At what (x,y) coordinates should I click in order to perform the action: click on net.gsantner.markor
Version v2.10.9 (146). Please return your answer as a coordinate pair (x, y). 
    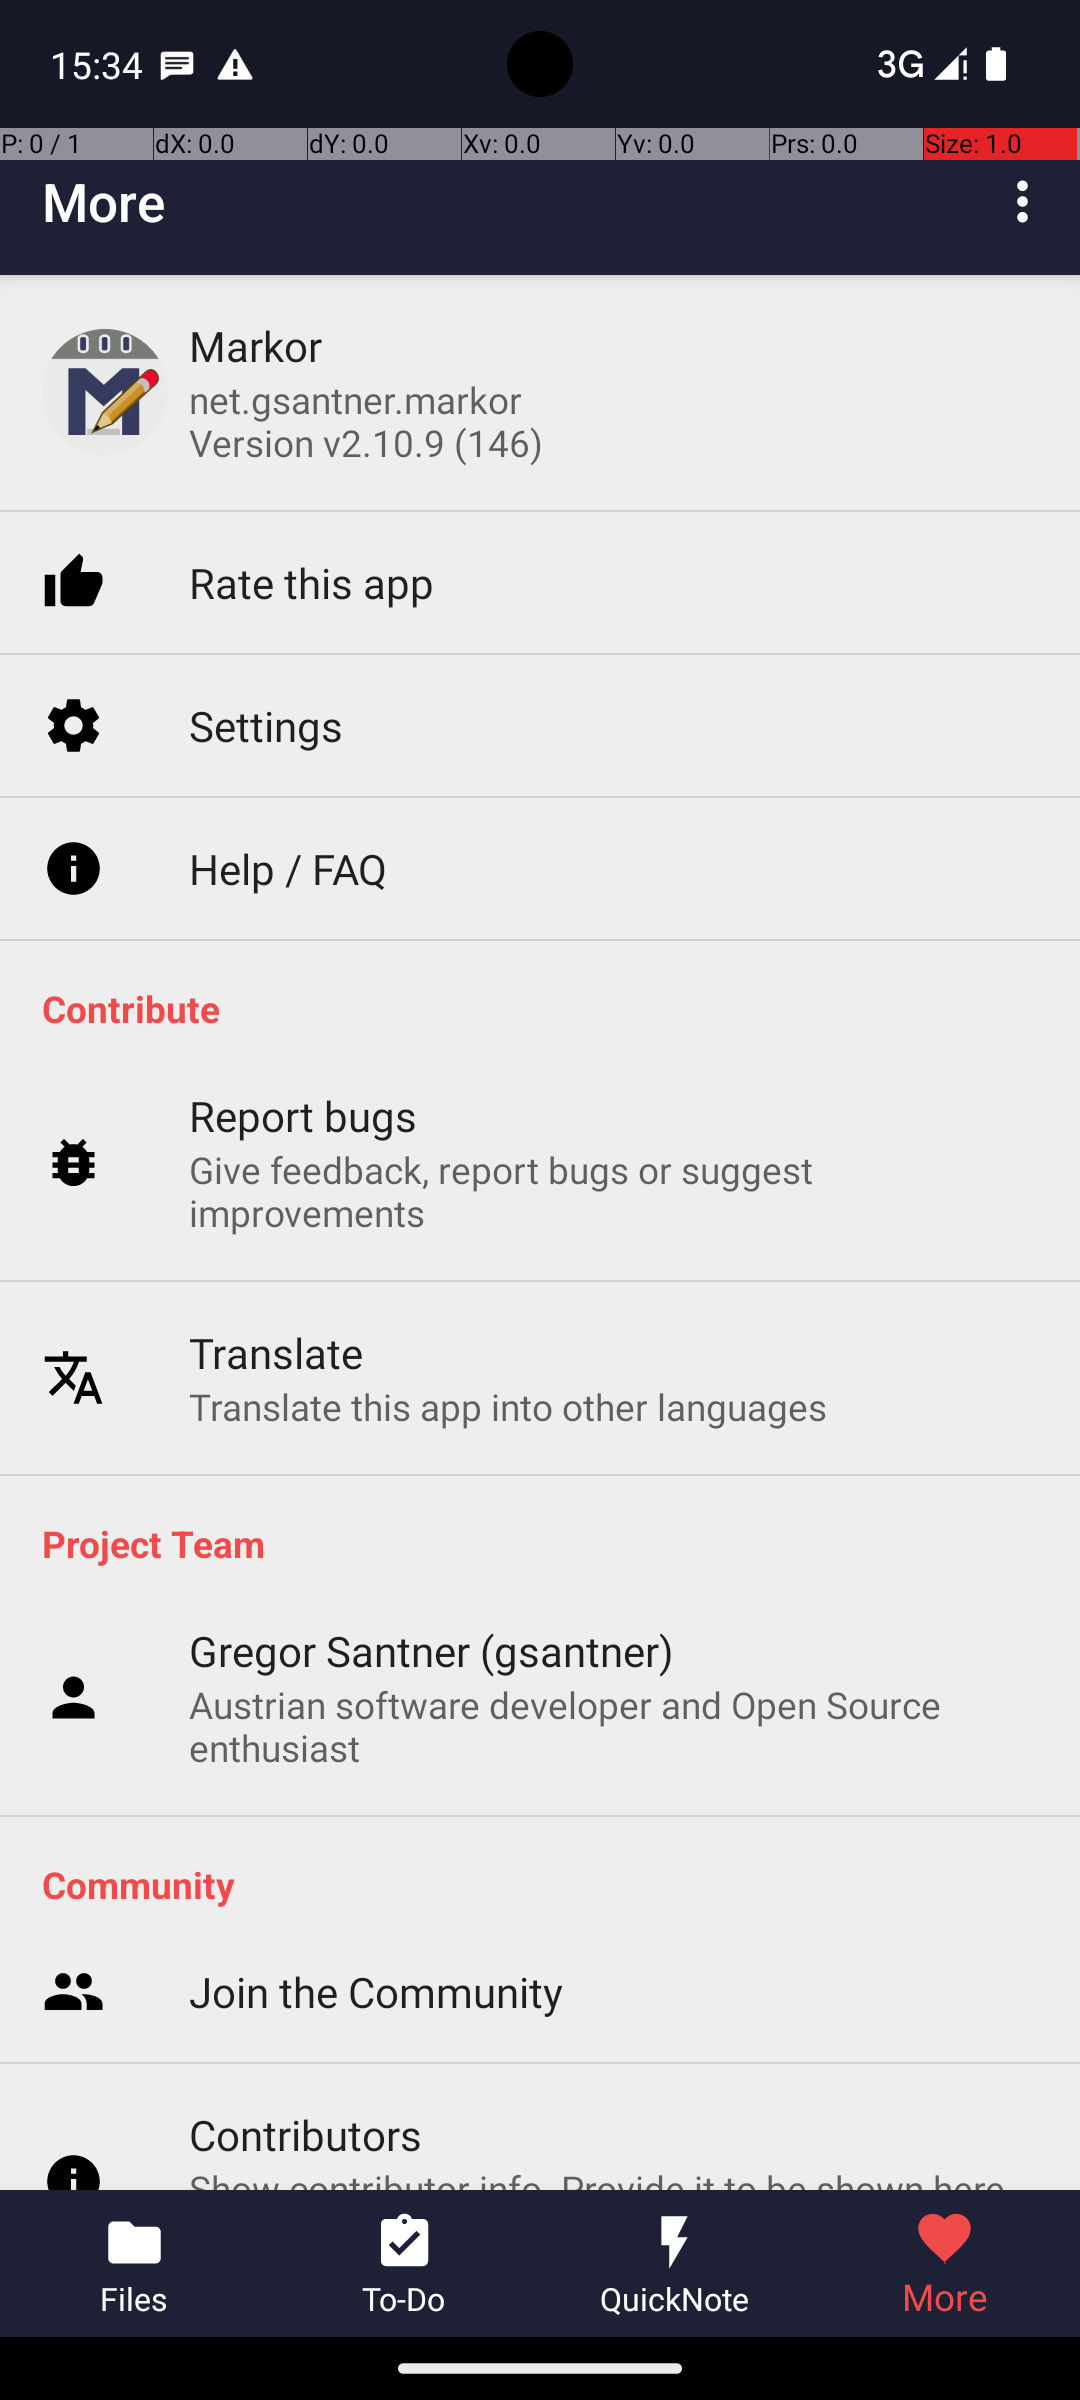
    Looking at the image, I should click on (366, 421).